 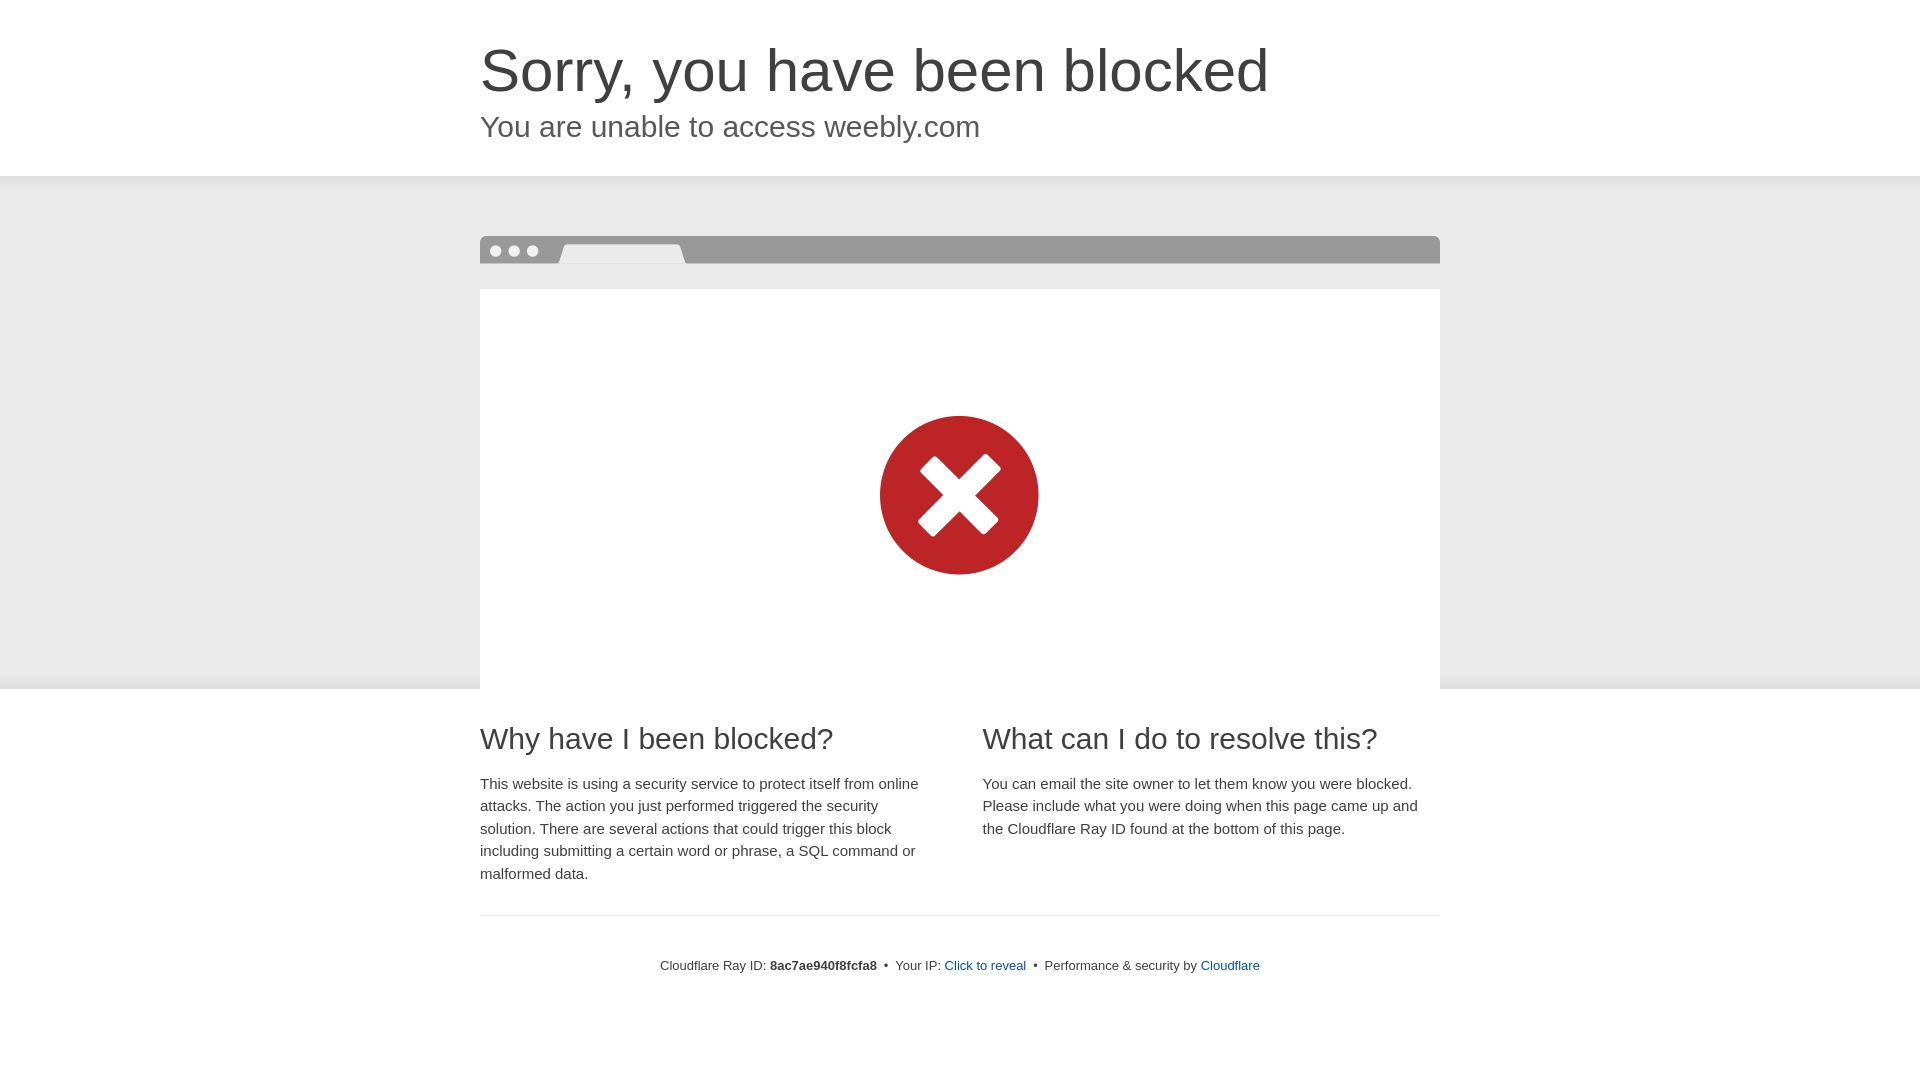 I want to click on Cloudflare, so click(x=1230, y=965).